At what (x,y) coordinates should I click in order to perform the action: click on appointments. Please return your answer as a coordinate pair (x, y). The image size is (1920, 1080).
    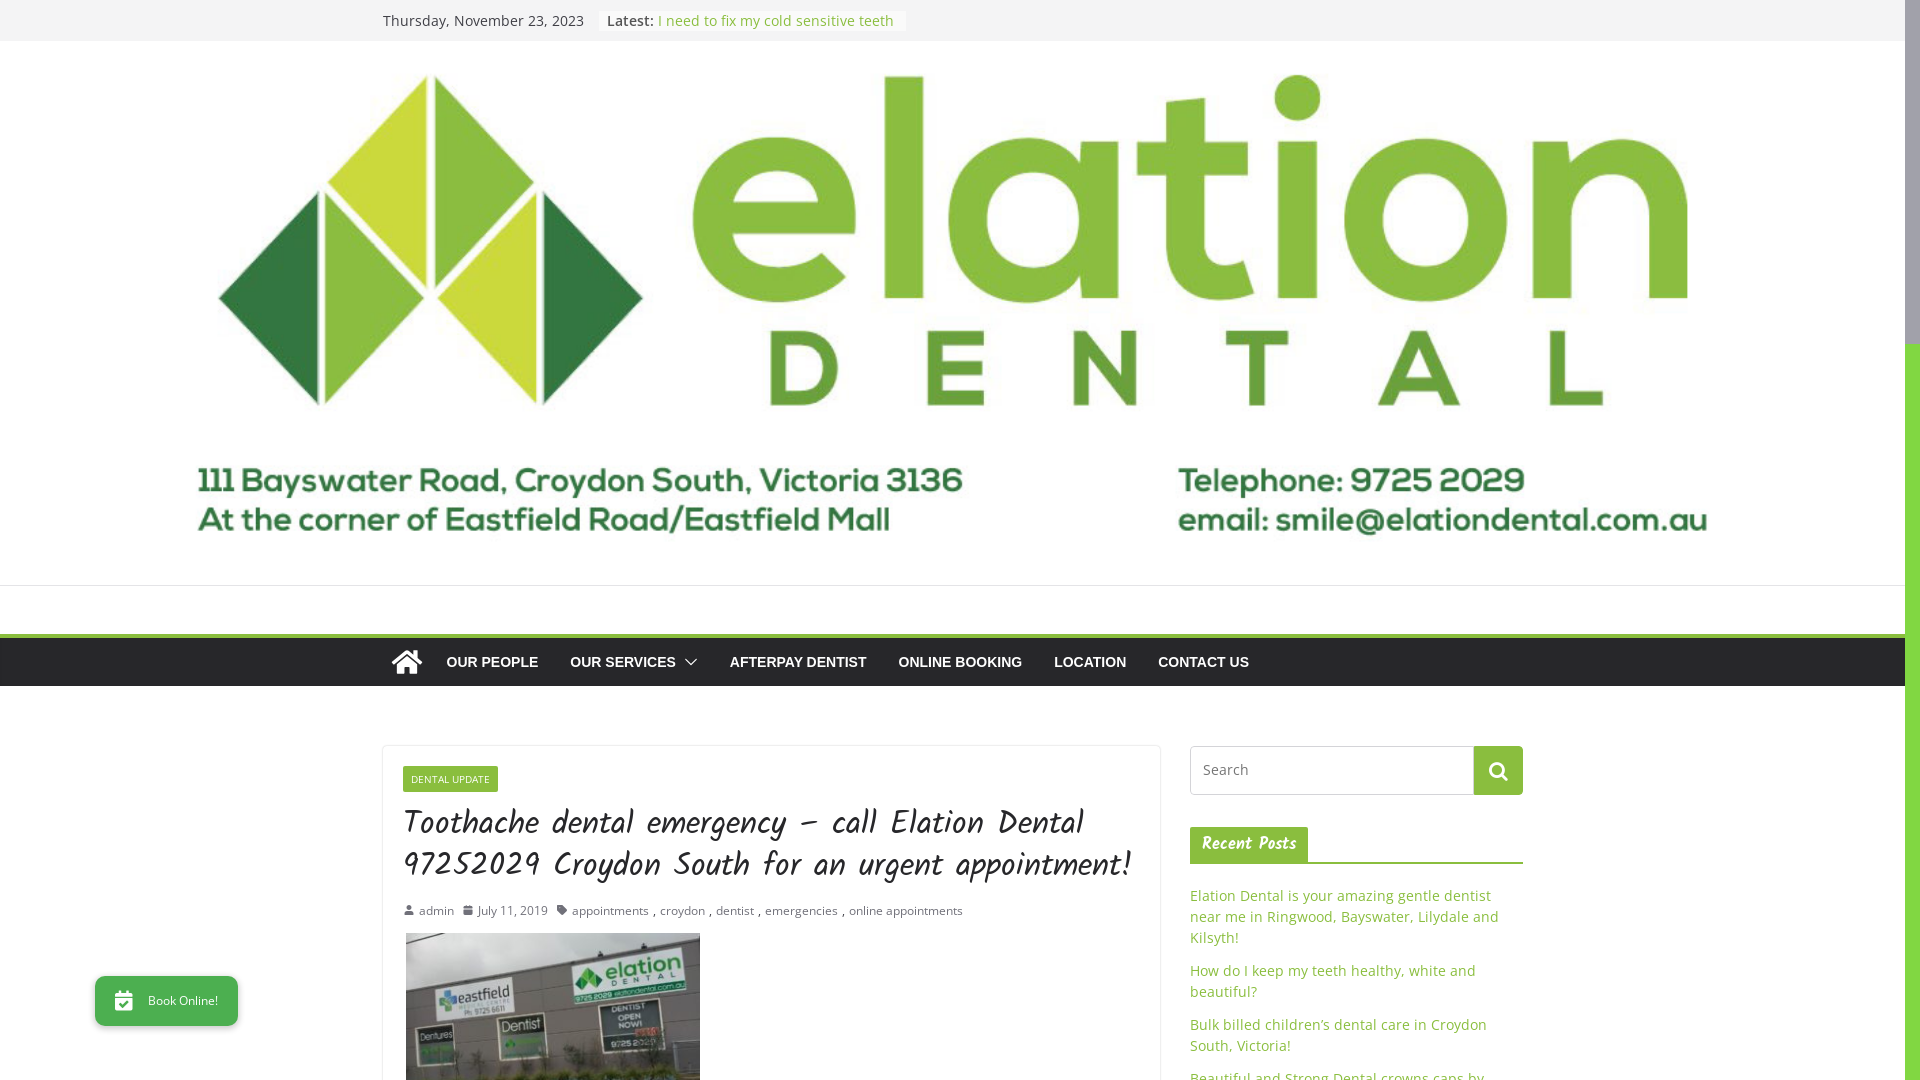
    Looking at the image, I should click on (610, 911).